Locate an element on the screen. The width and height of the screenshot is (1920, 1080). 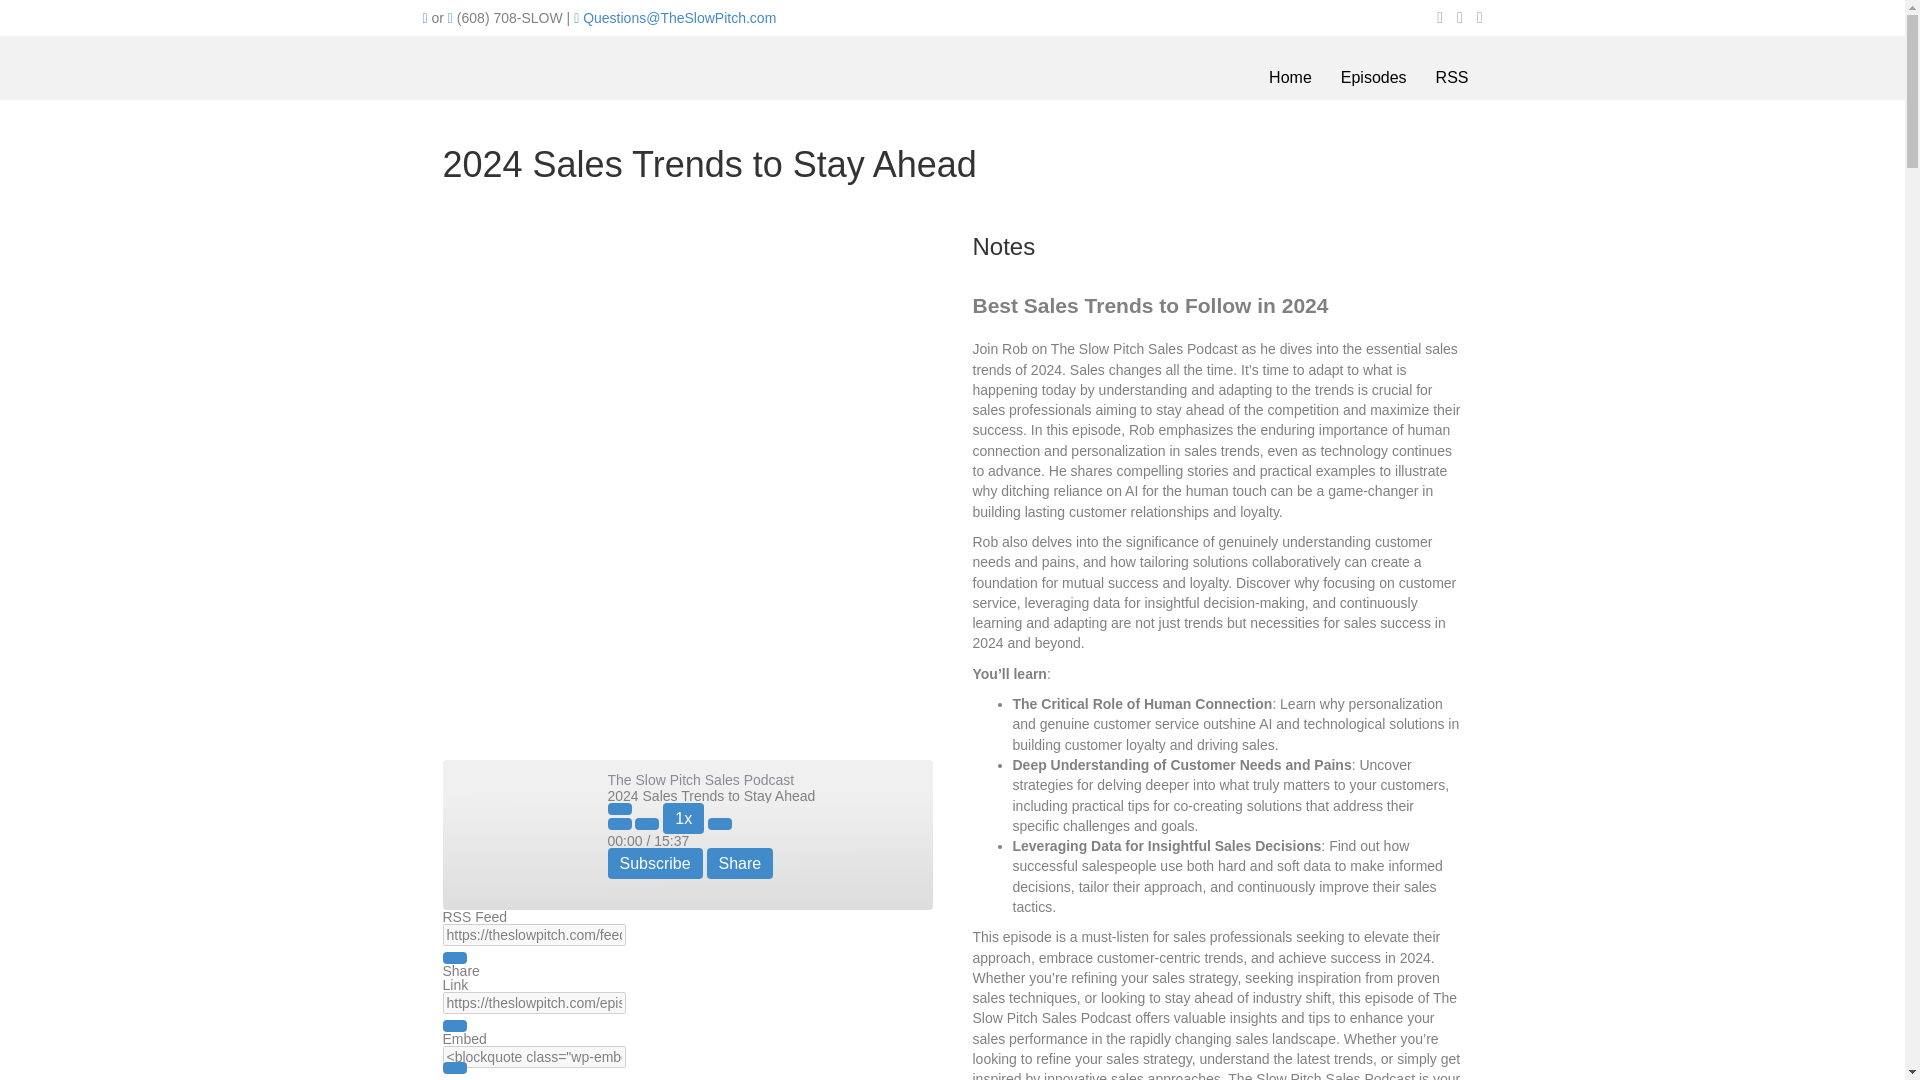
RSS is located at coordinates (1452, 78).